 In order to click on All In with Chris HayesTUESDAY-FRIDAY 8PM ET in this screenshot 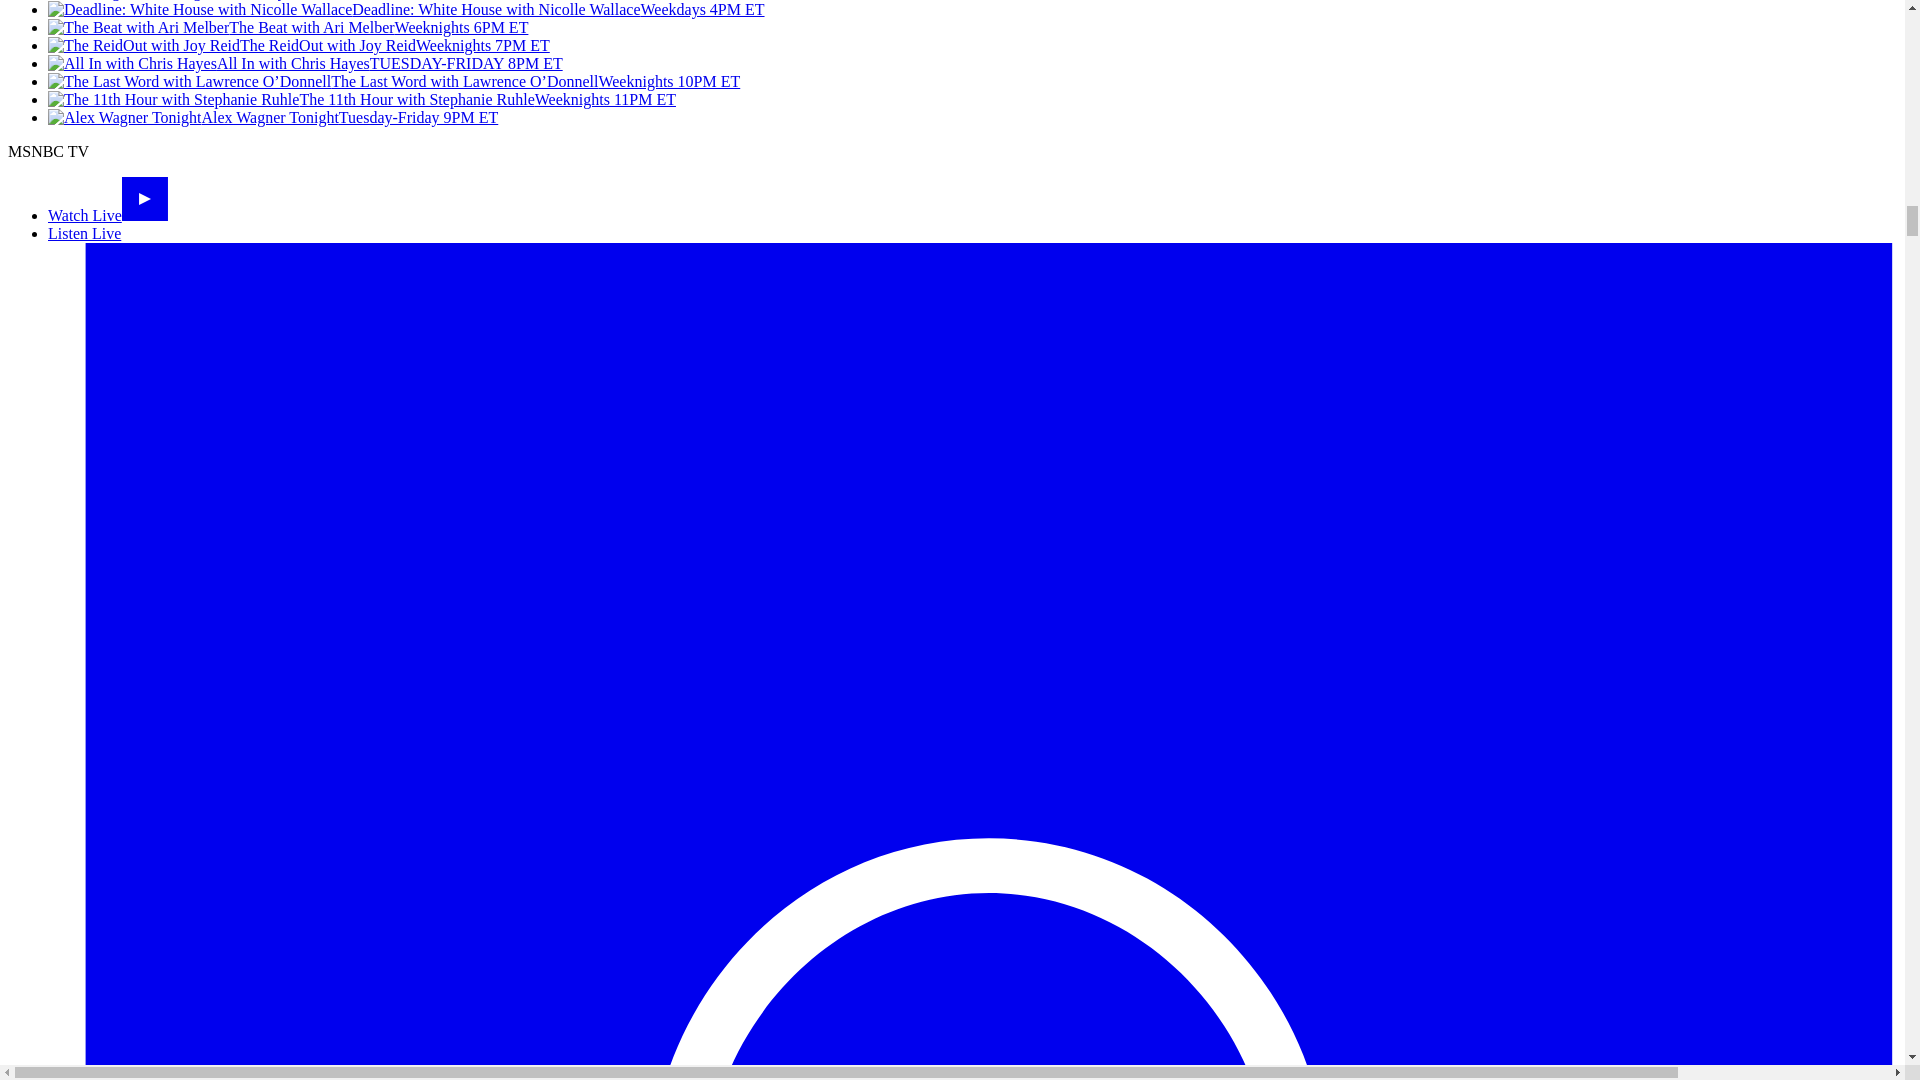, I will do `click(305, 64)`.